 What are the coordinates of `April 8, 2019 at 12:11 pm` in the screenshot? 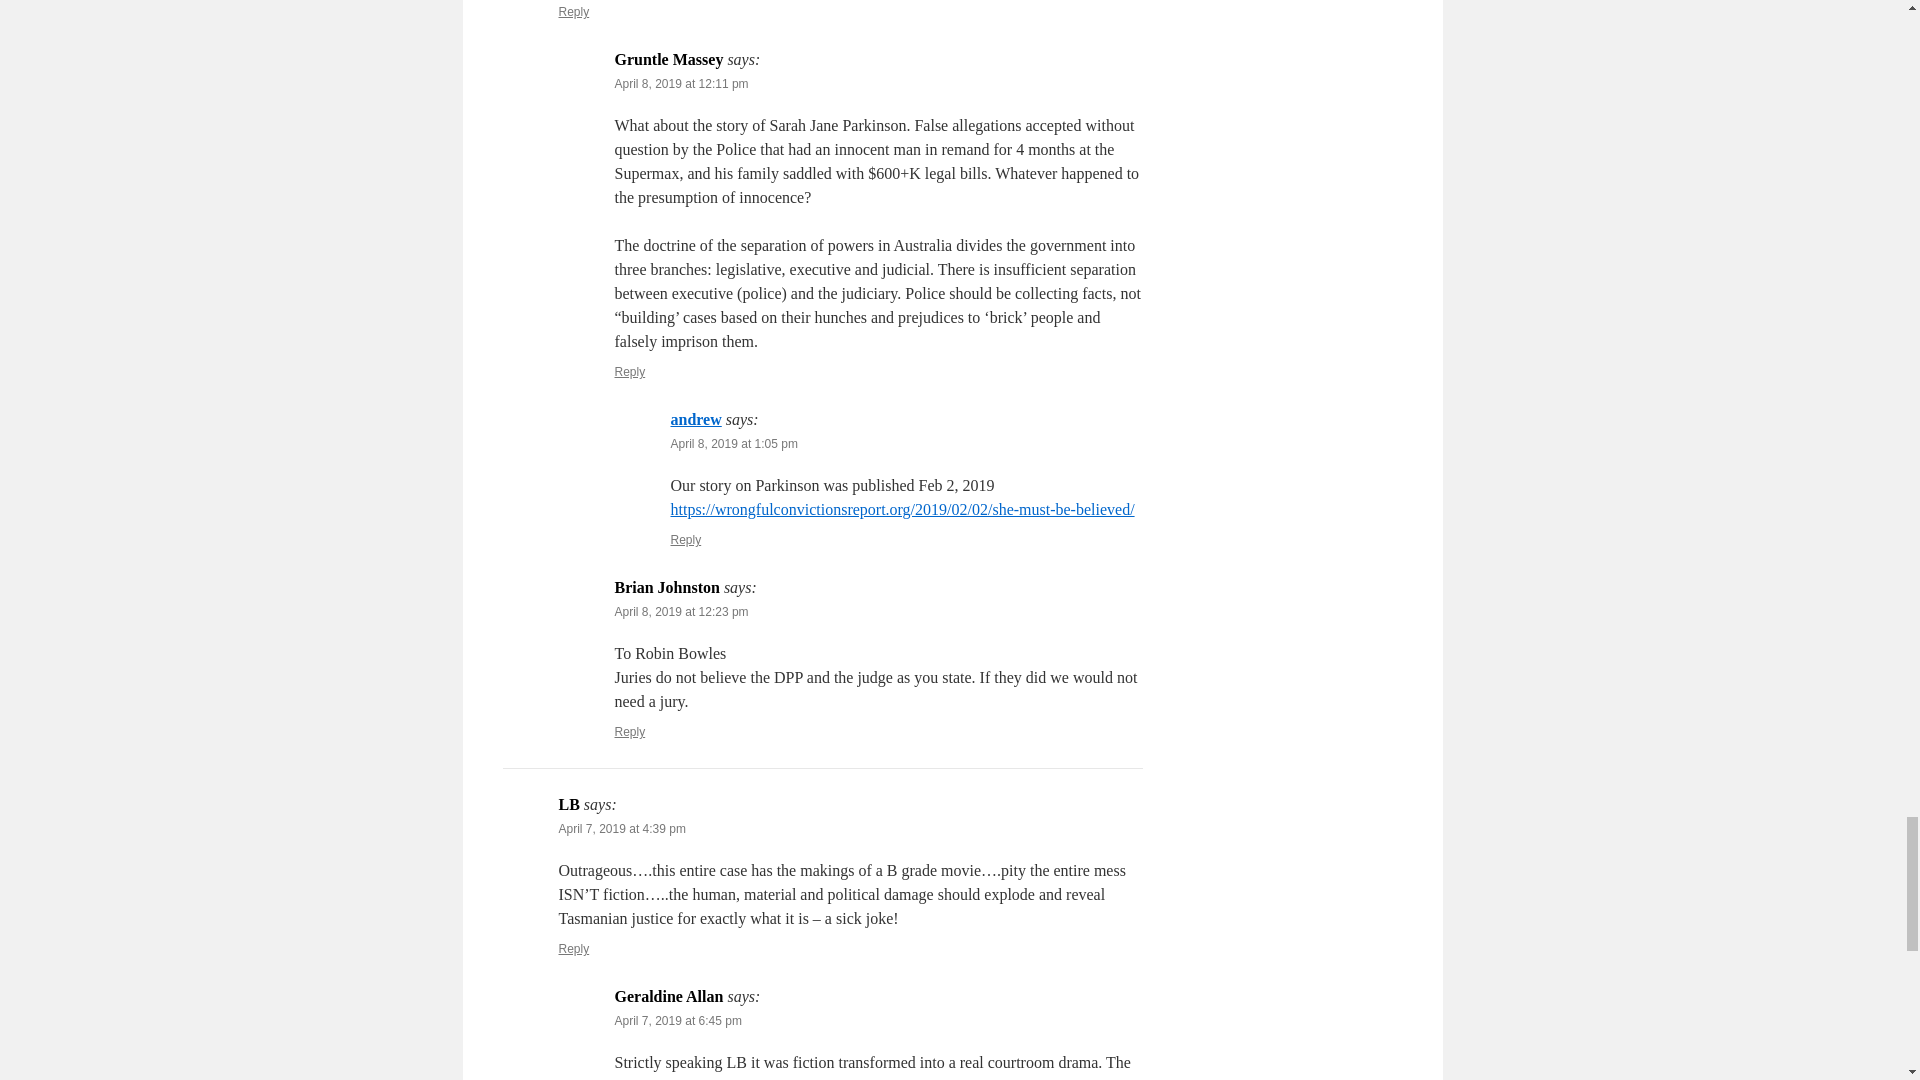 It's located at (681, 83).